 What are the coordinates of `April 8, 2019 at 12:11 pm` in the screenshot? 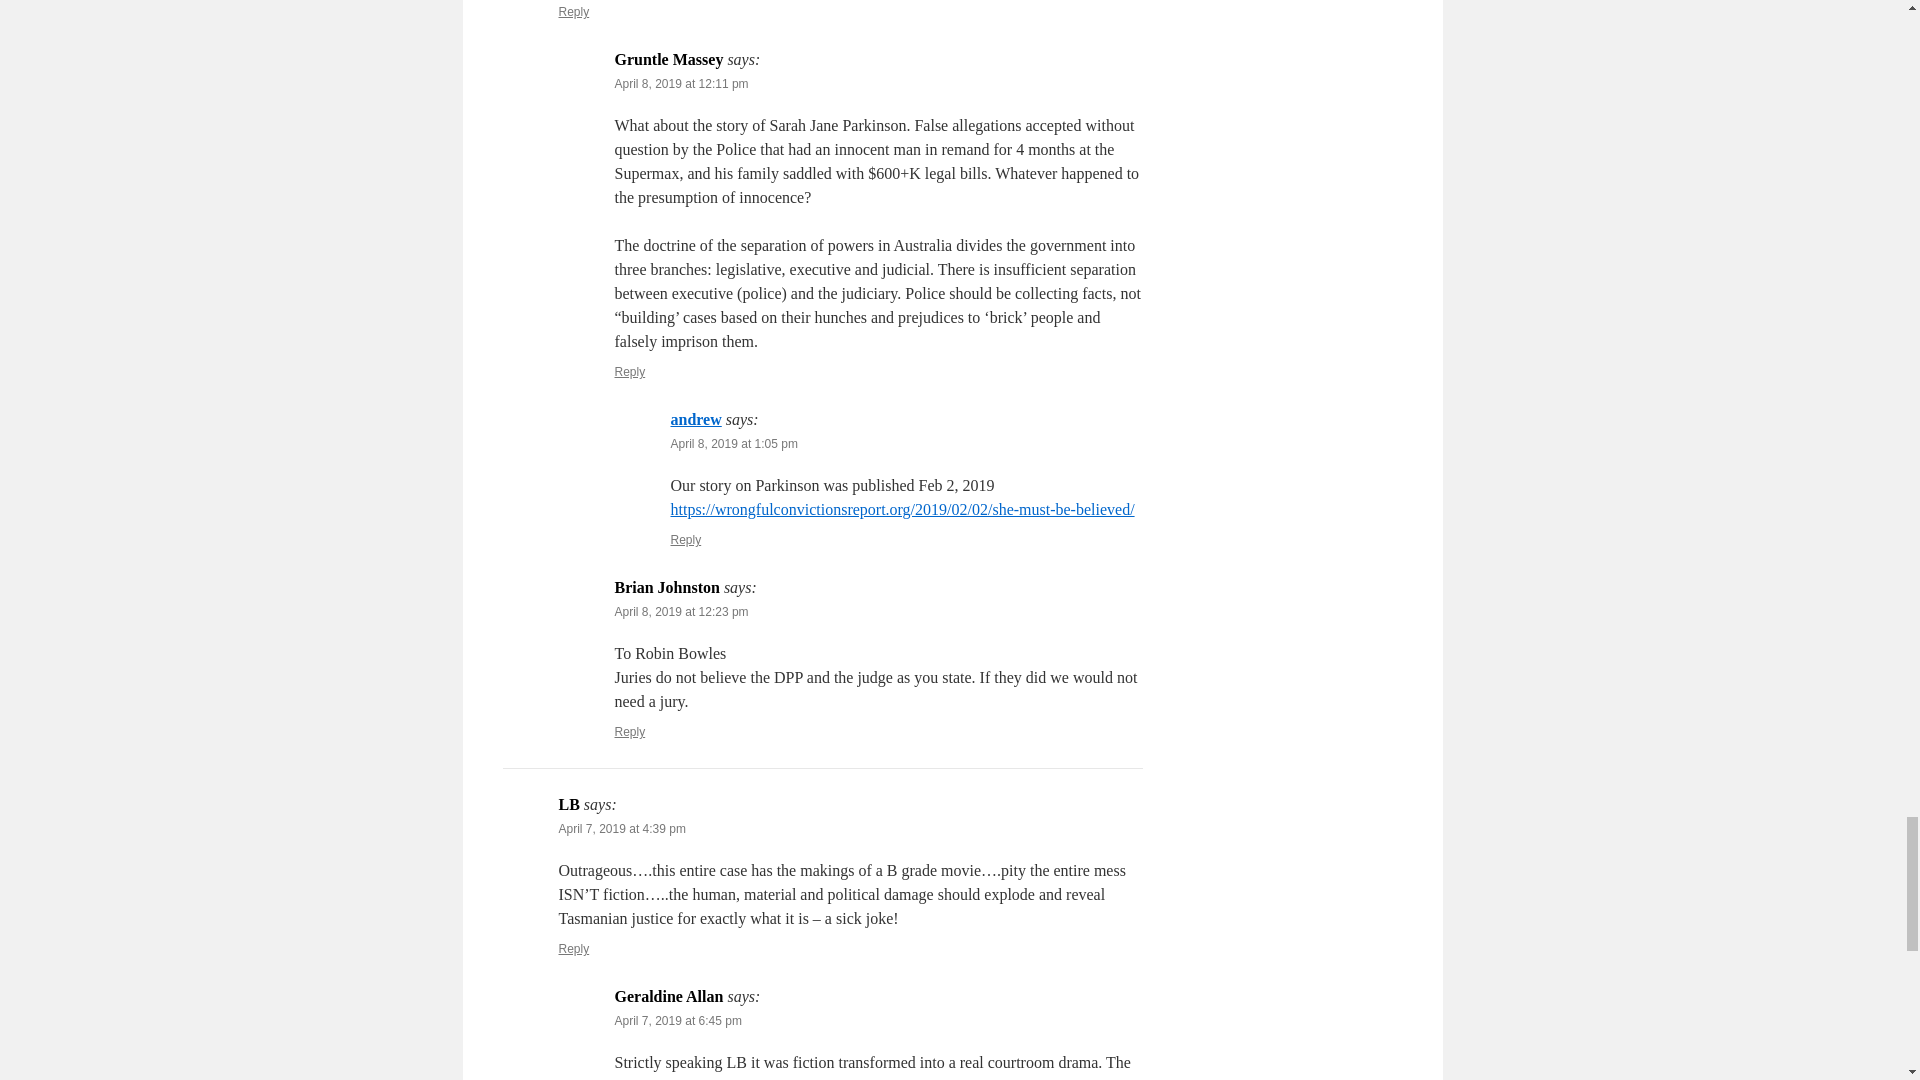 It's located at (681, 83).